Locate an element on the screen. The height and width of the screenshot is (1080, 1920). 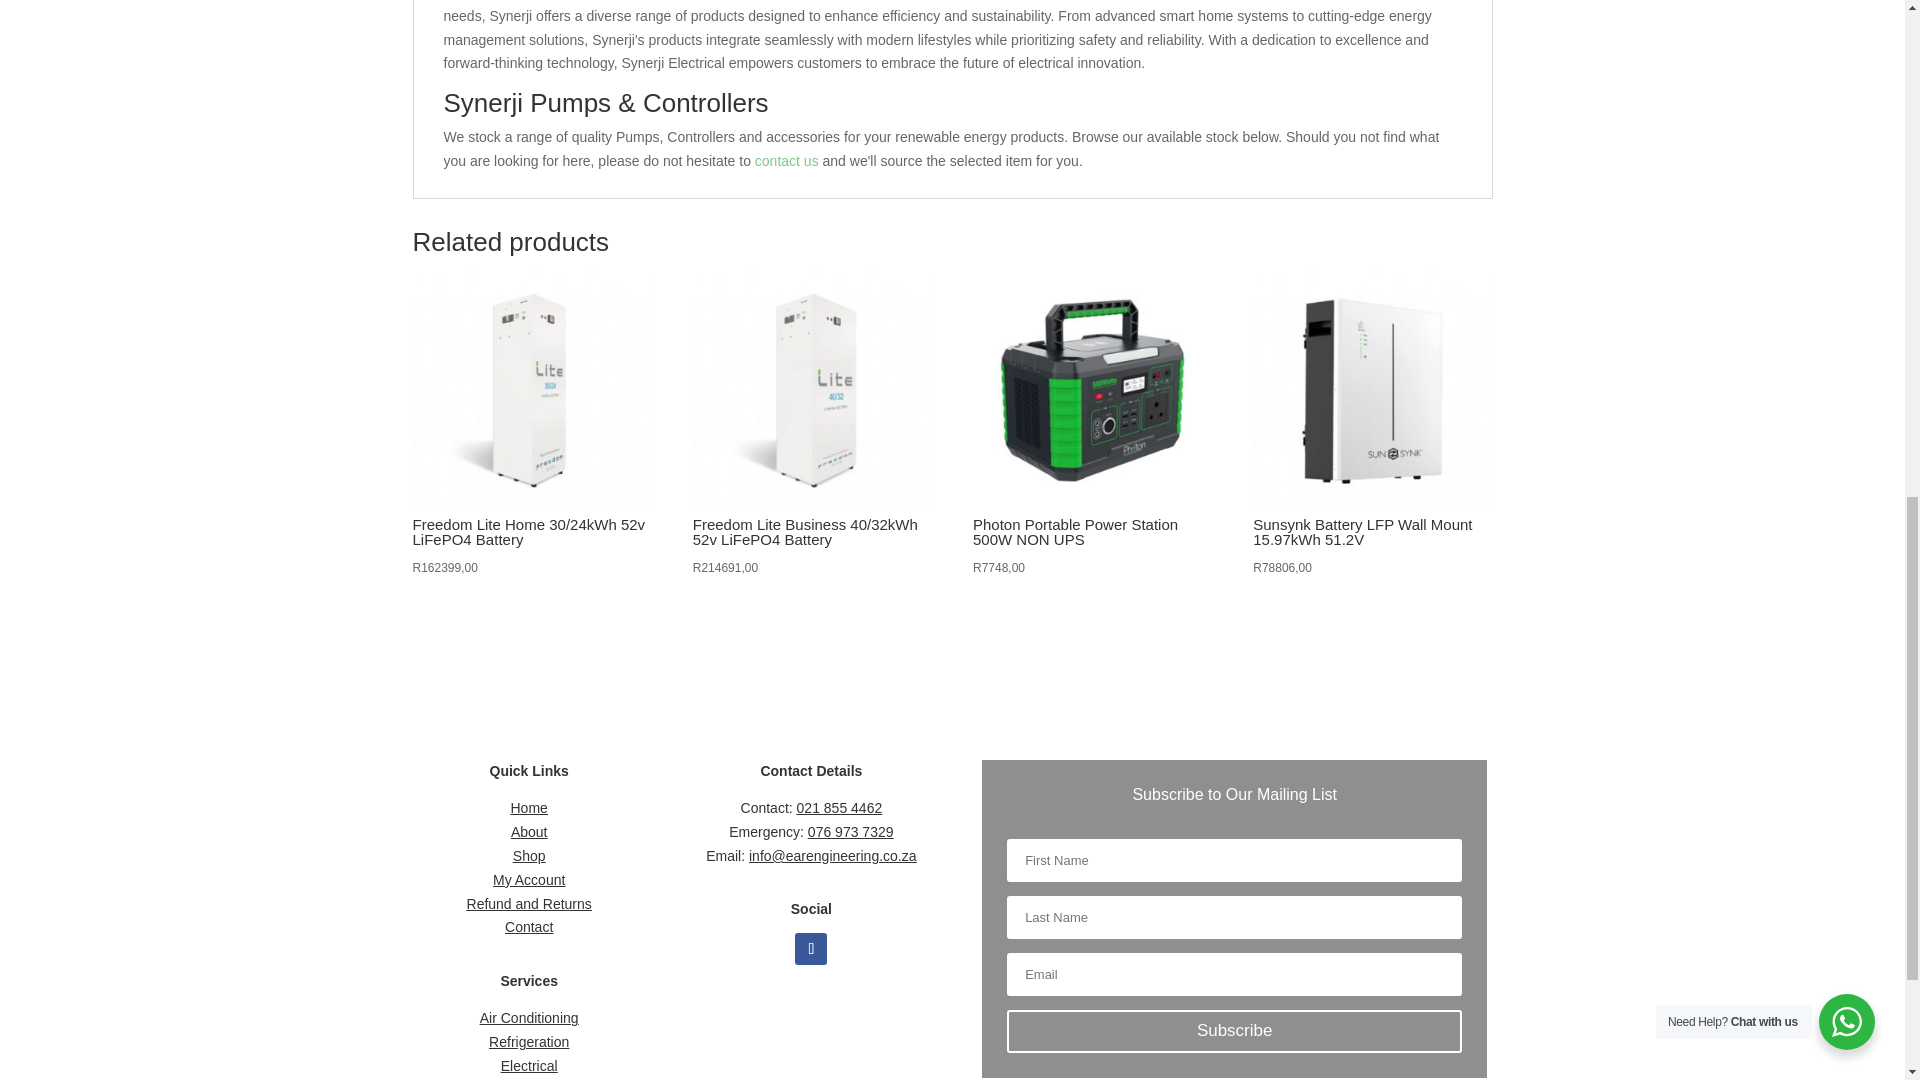
Shop is located at coordinates (528, 856).